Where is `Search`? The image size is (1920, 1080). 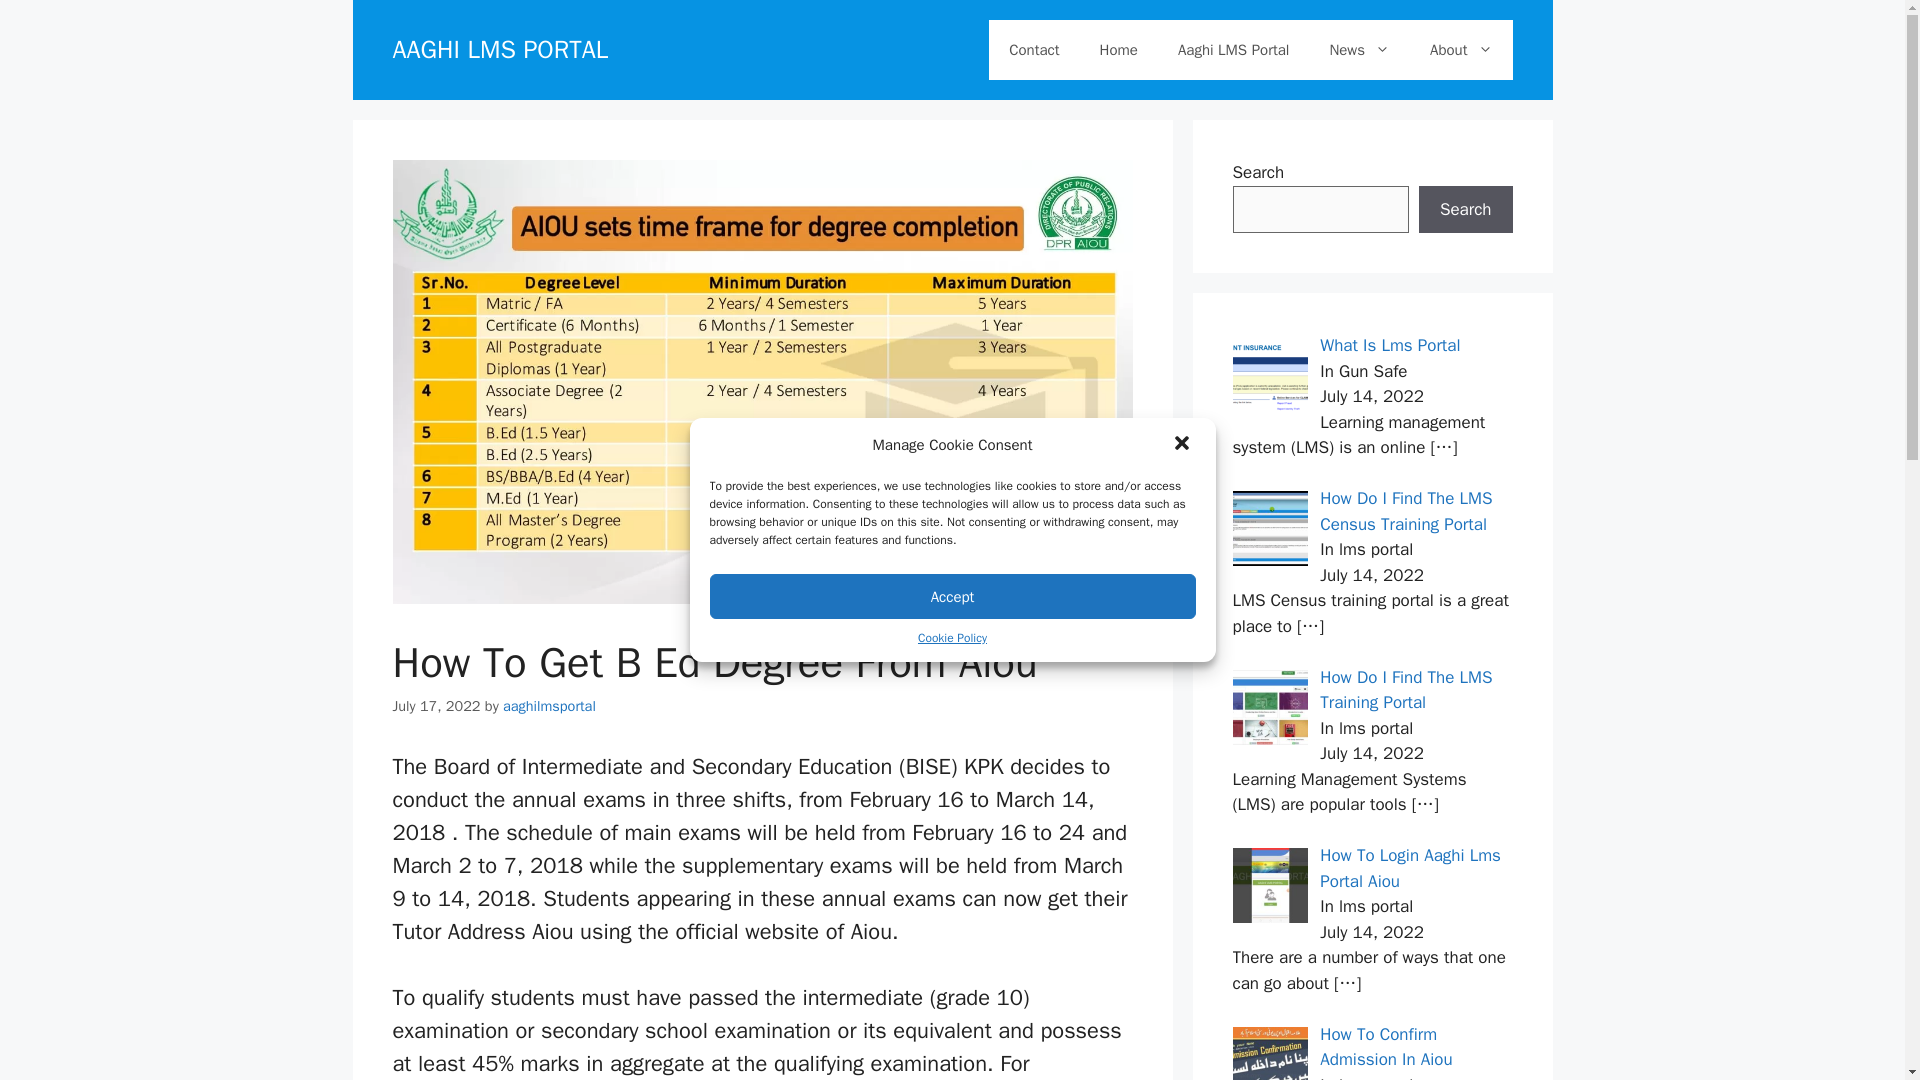 Search is located at coordinates (1465, 210).